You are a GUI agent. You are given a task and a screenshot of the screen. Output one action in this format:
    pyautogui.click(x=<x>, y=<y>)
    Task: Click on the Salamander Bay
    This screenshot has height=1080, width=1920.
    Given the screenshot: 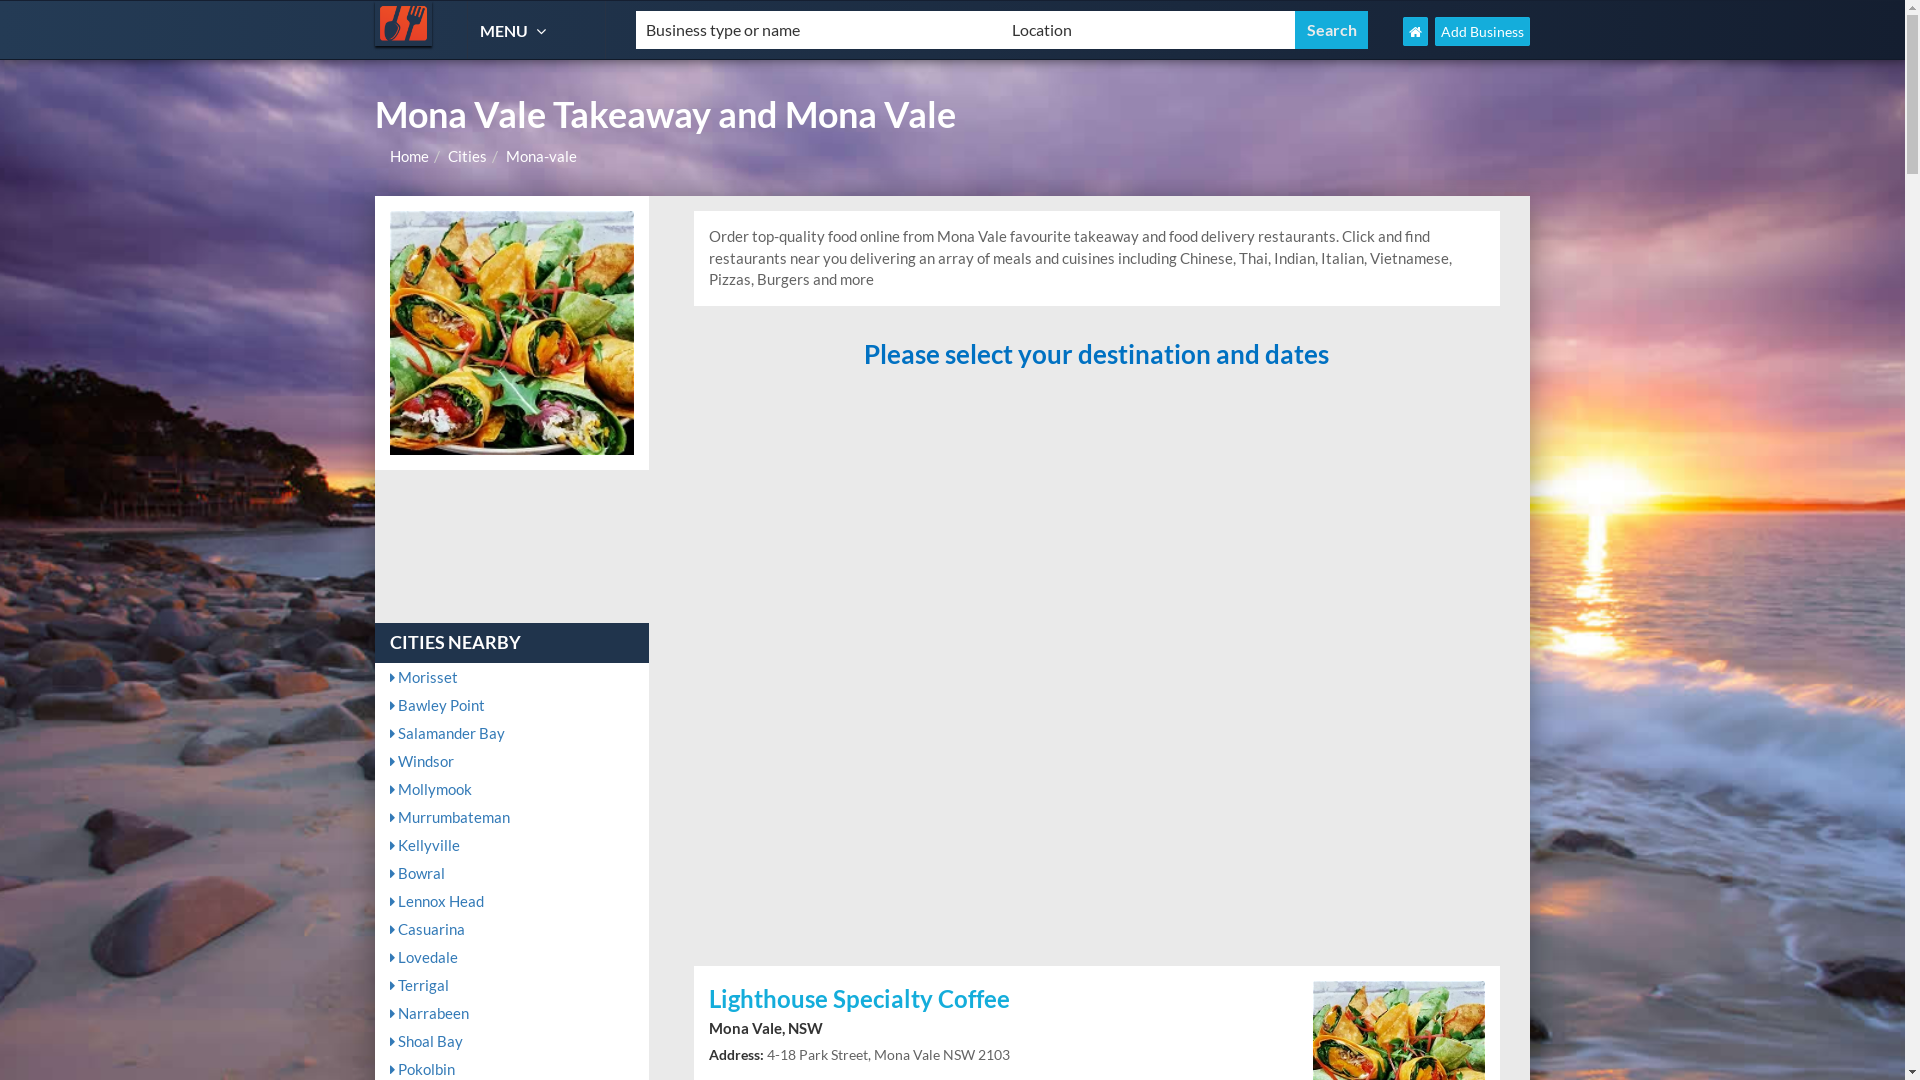 What is the action you would take?
    pyautogui.click(x=512, y=733)
    